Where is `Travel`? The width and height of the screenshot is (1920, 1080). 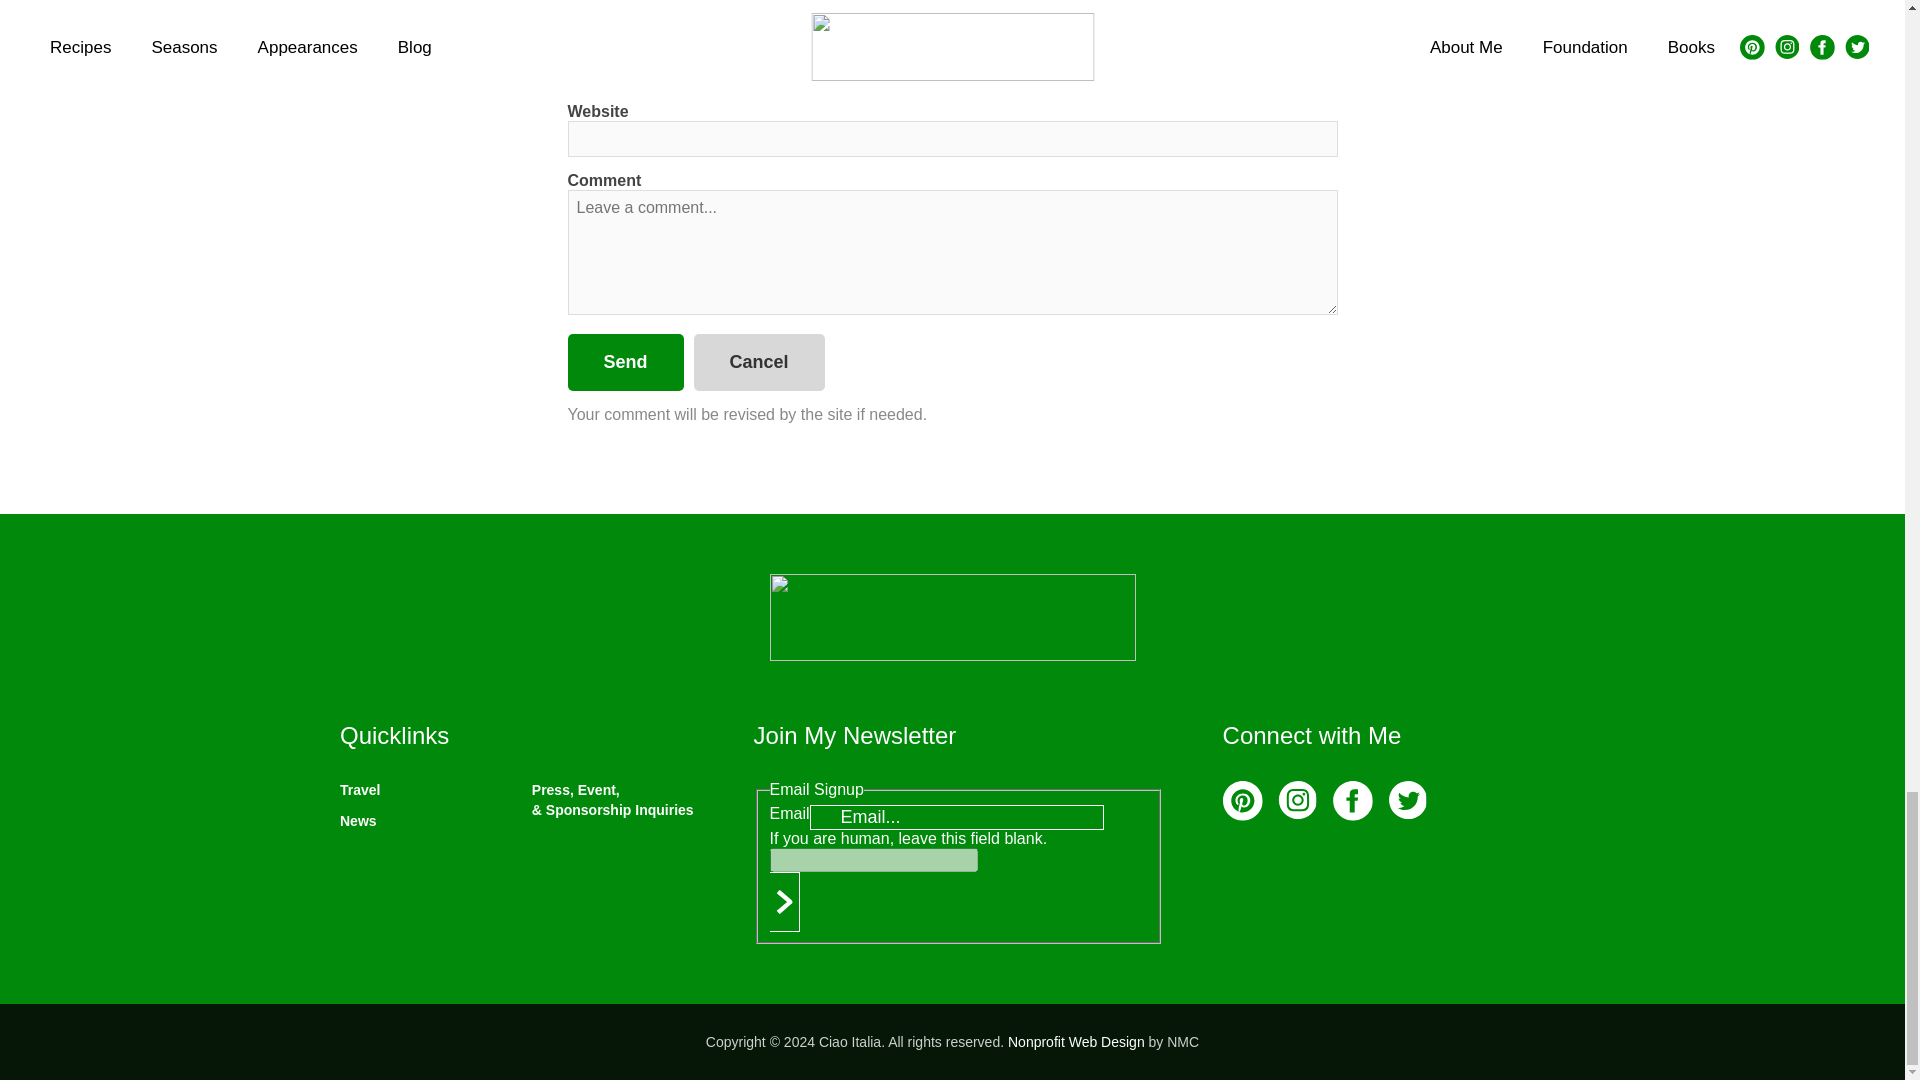
Travel is located at coordinates (360, 790).